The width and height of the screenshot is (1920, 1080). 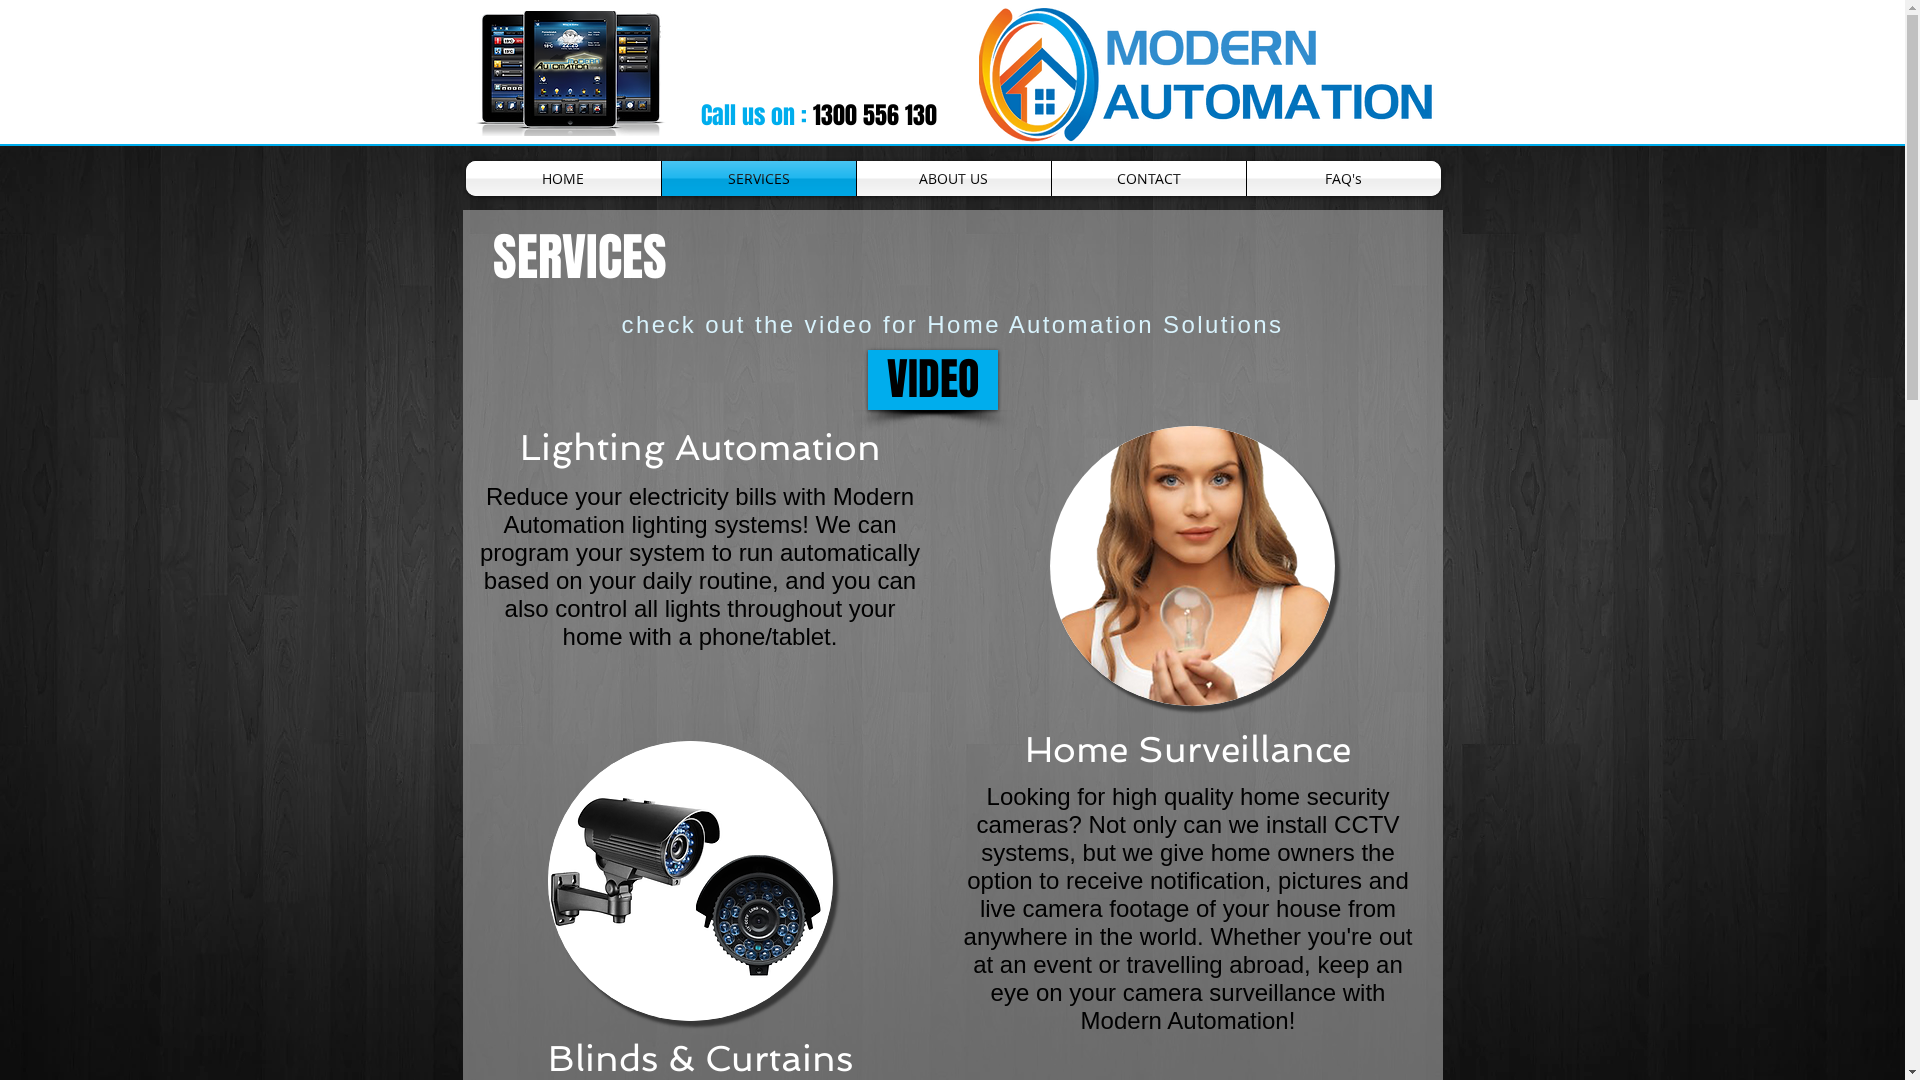 I want to click on check out the video for, so click(x=770, y=324).